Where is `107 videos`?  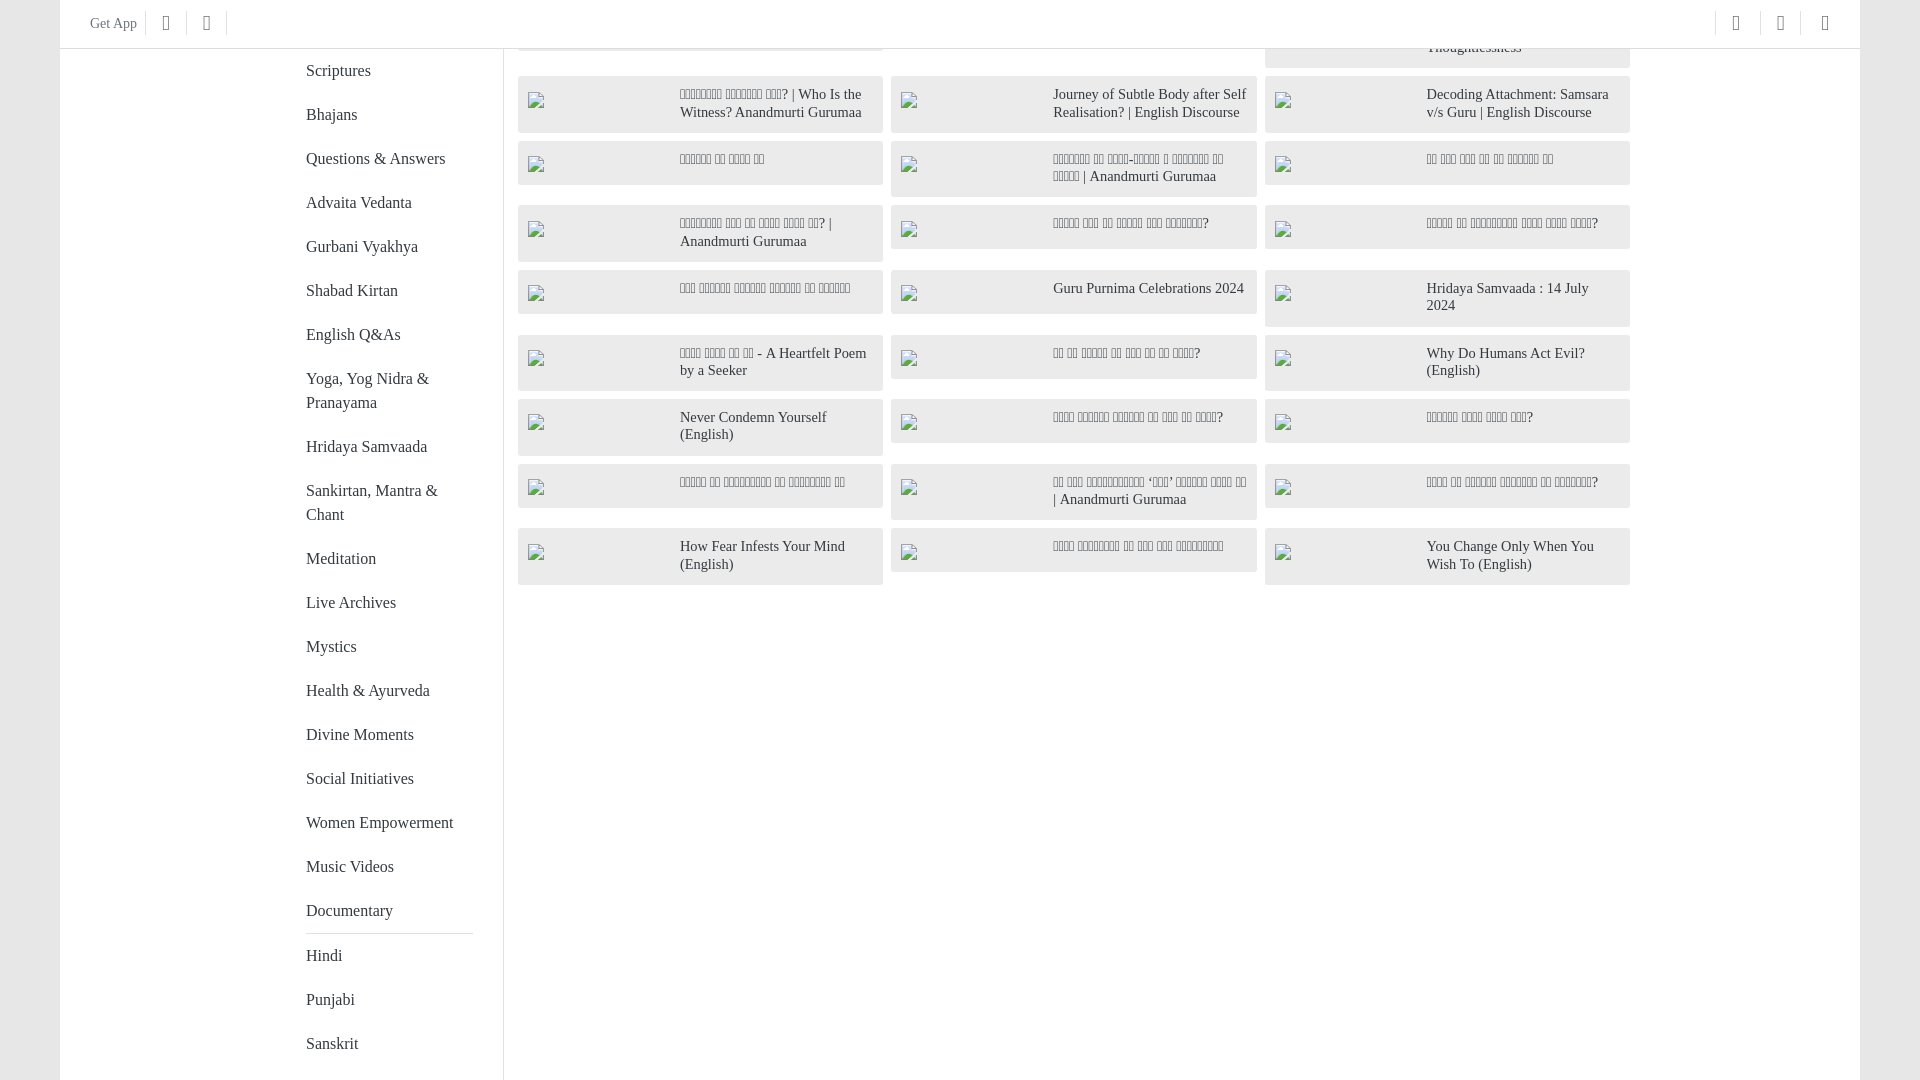 107 videos is located at coordinates (388, 391).